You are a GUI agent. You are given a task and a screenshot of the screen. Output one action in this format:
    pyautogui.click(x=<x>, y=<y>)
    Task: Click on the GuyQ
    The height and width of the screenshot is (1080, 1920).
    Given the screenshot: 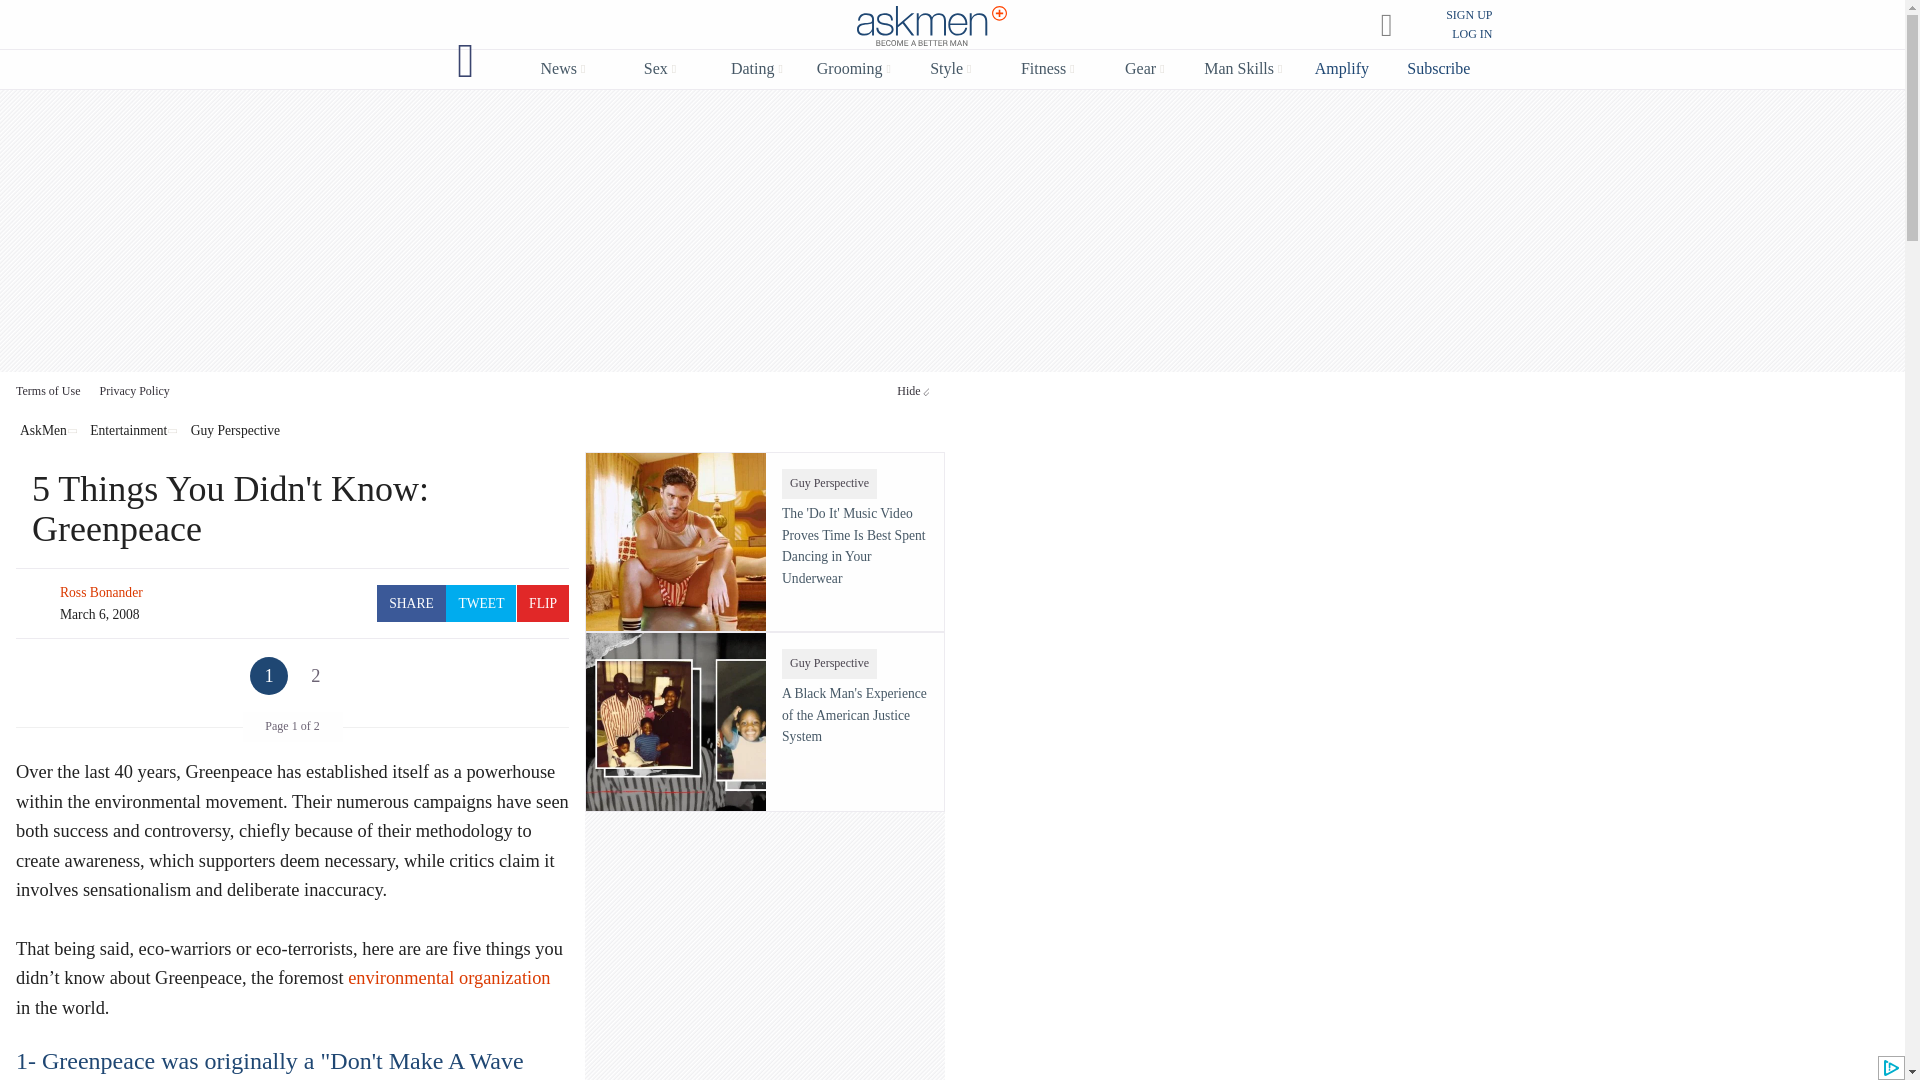 What is the action you would take?
    pyautogui.click(x=466, y=60)
    